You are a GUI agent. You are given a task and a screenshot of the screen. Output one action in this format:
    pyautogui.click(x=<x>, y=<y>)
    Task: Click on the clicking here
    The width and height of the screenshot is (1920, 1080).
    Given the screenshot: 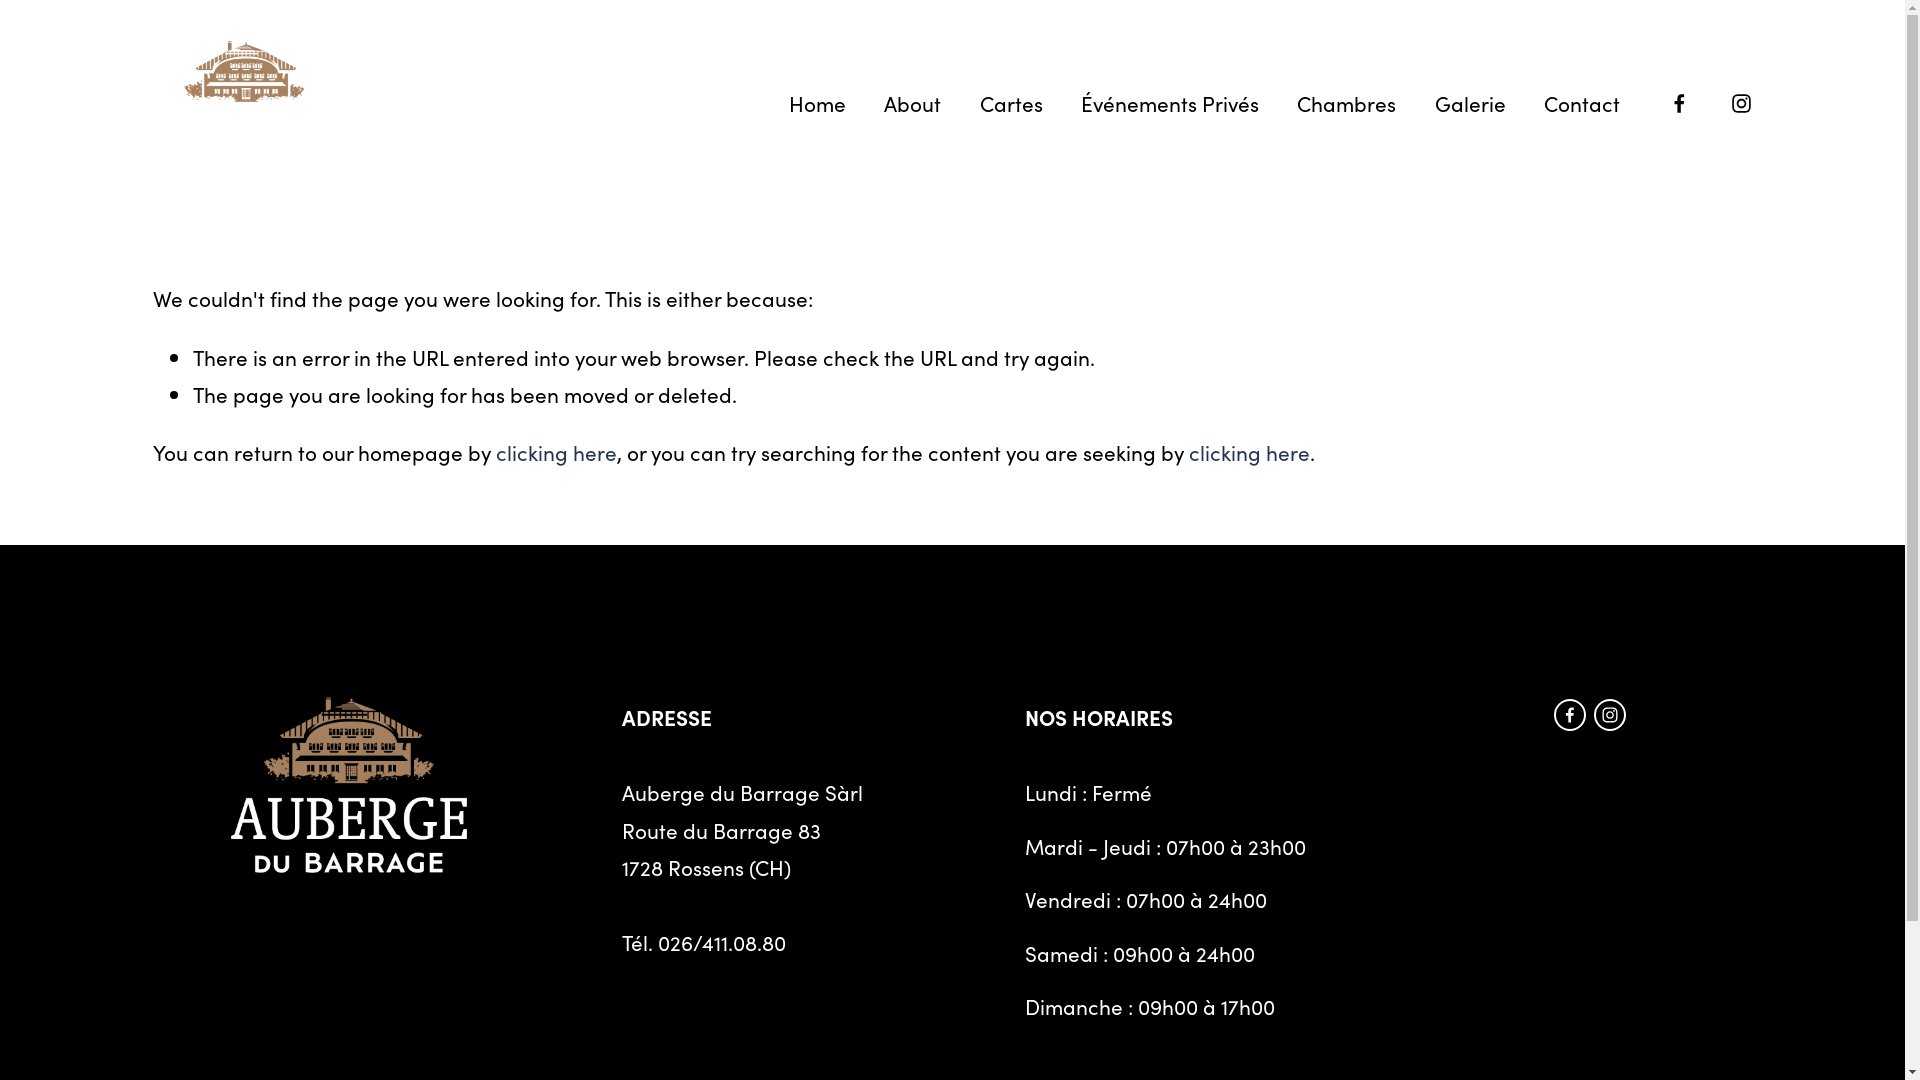 What is the action you would take?
    pyautogui.click(x=1248, y=452)
    